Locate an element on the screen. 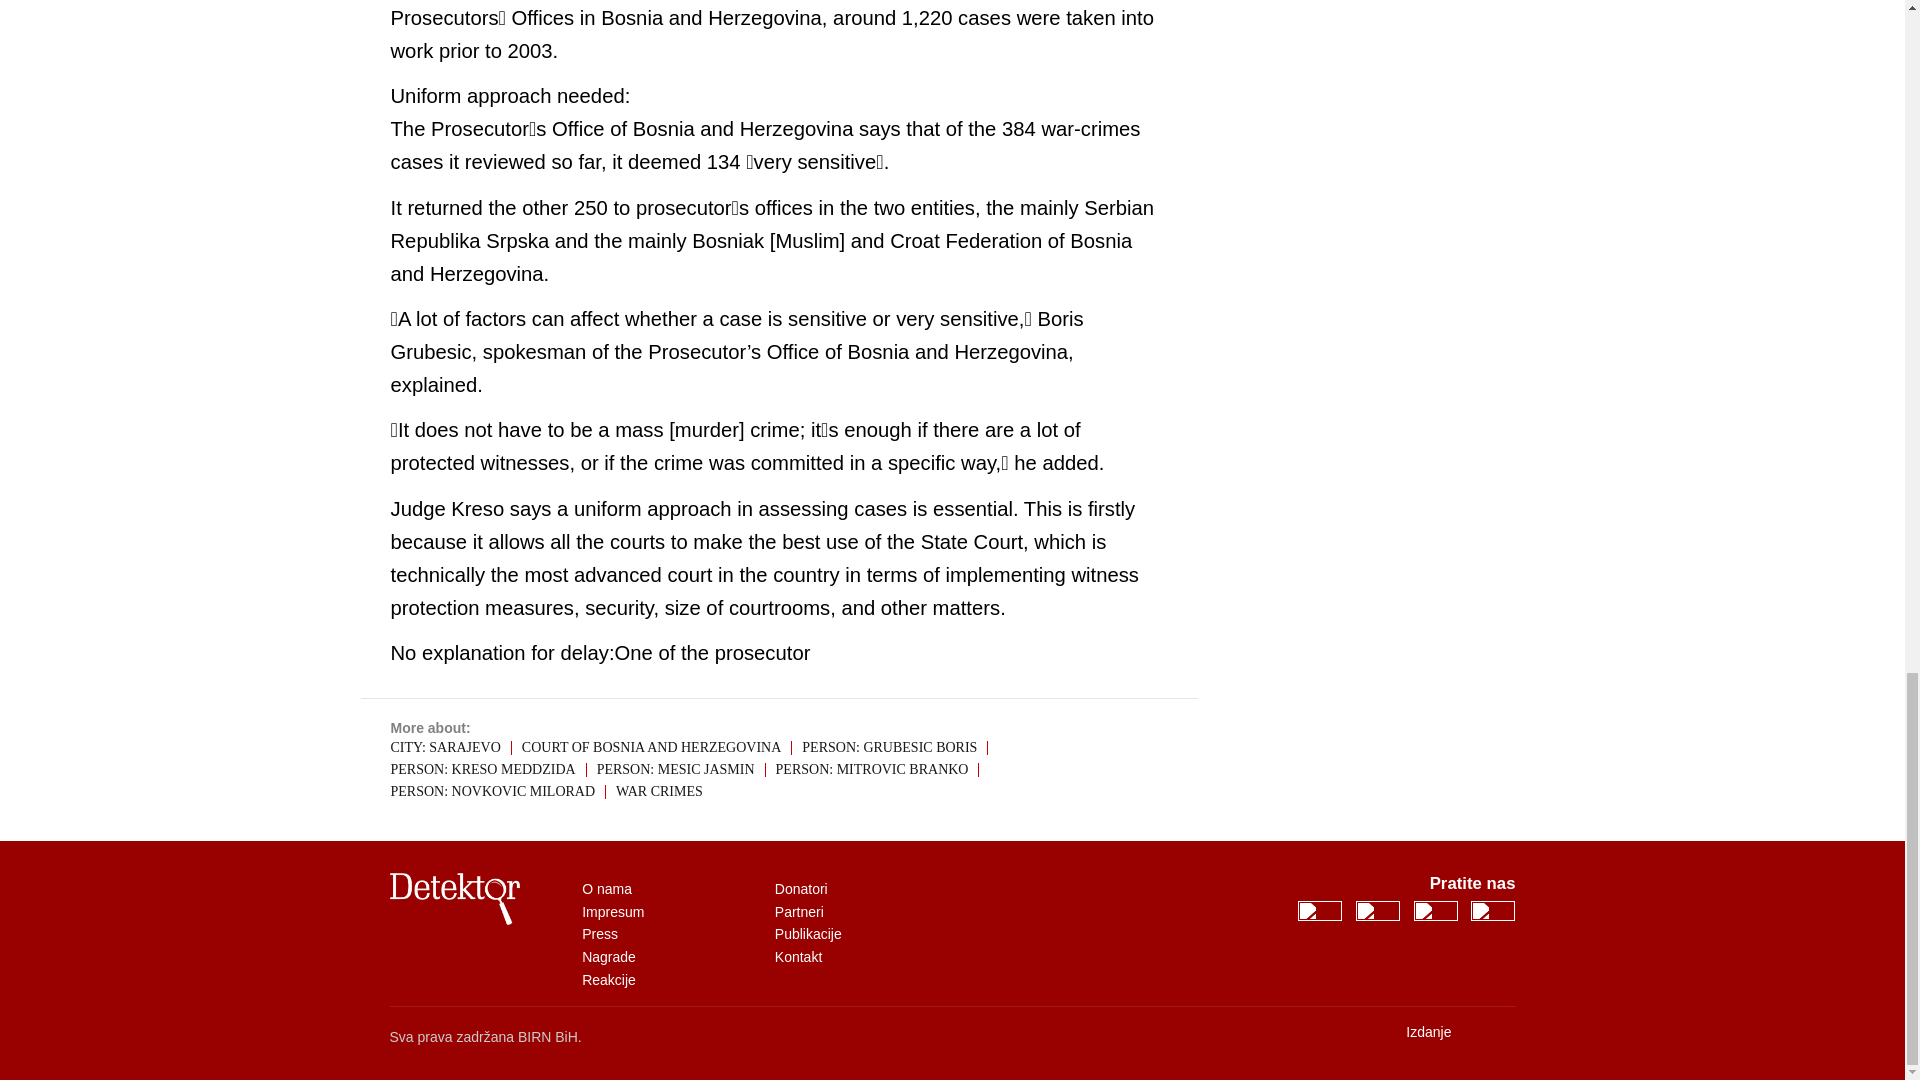 This screenshot has height=1080, width=1920. Facebook is located at coordinates (659, 792).